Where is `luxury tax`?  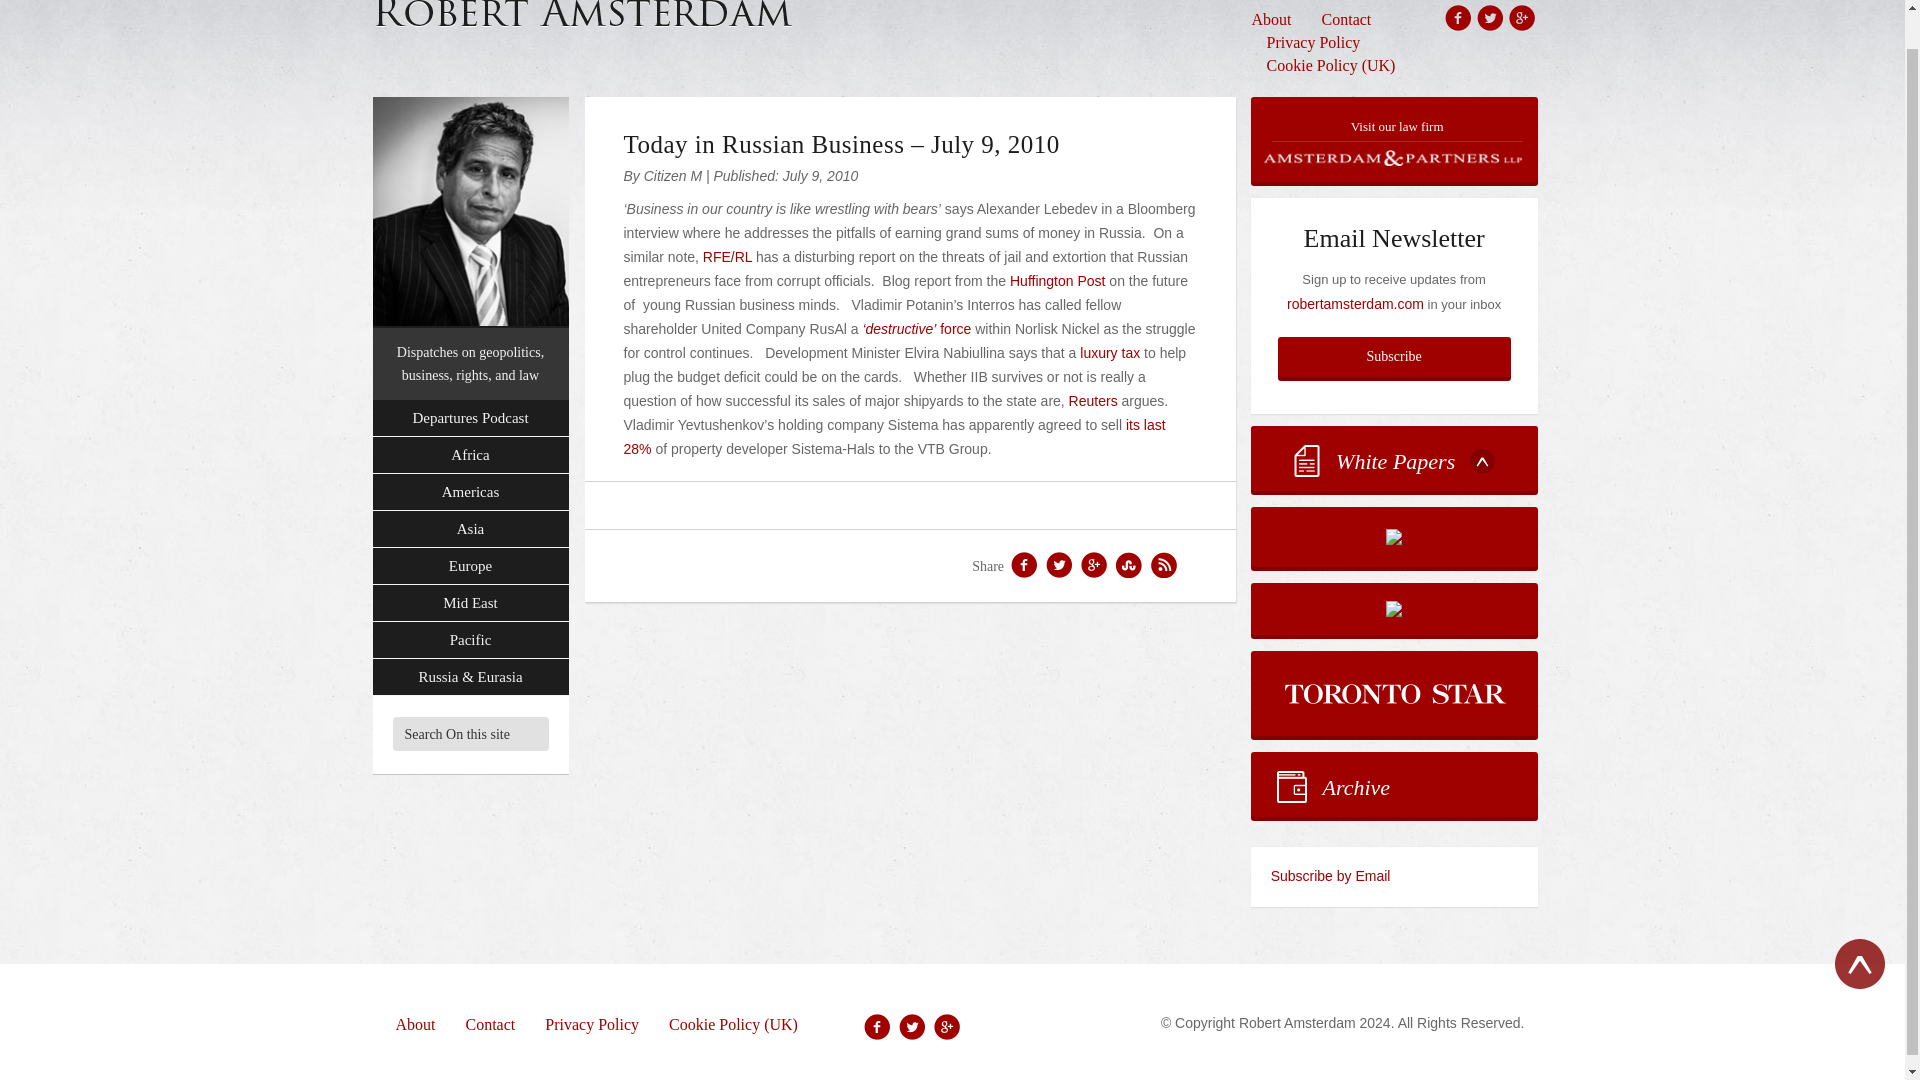 luxury tax is located at coordinates (1110, 352).